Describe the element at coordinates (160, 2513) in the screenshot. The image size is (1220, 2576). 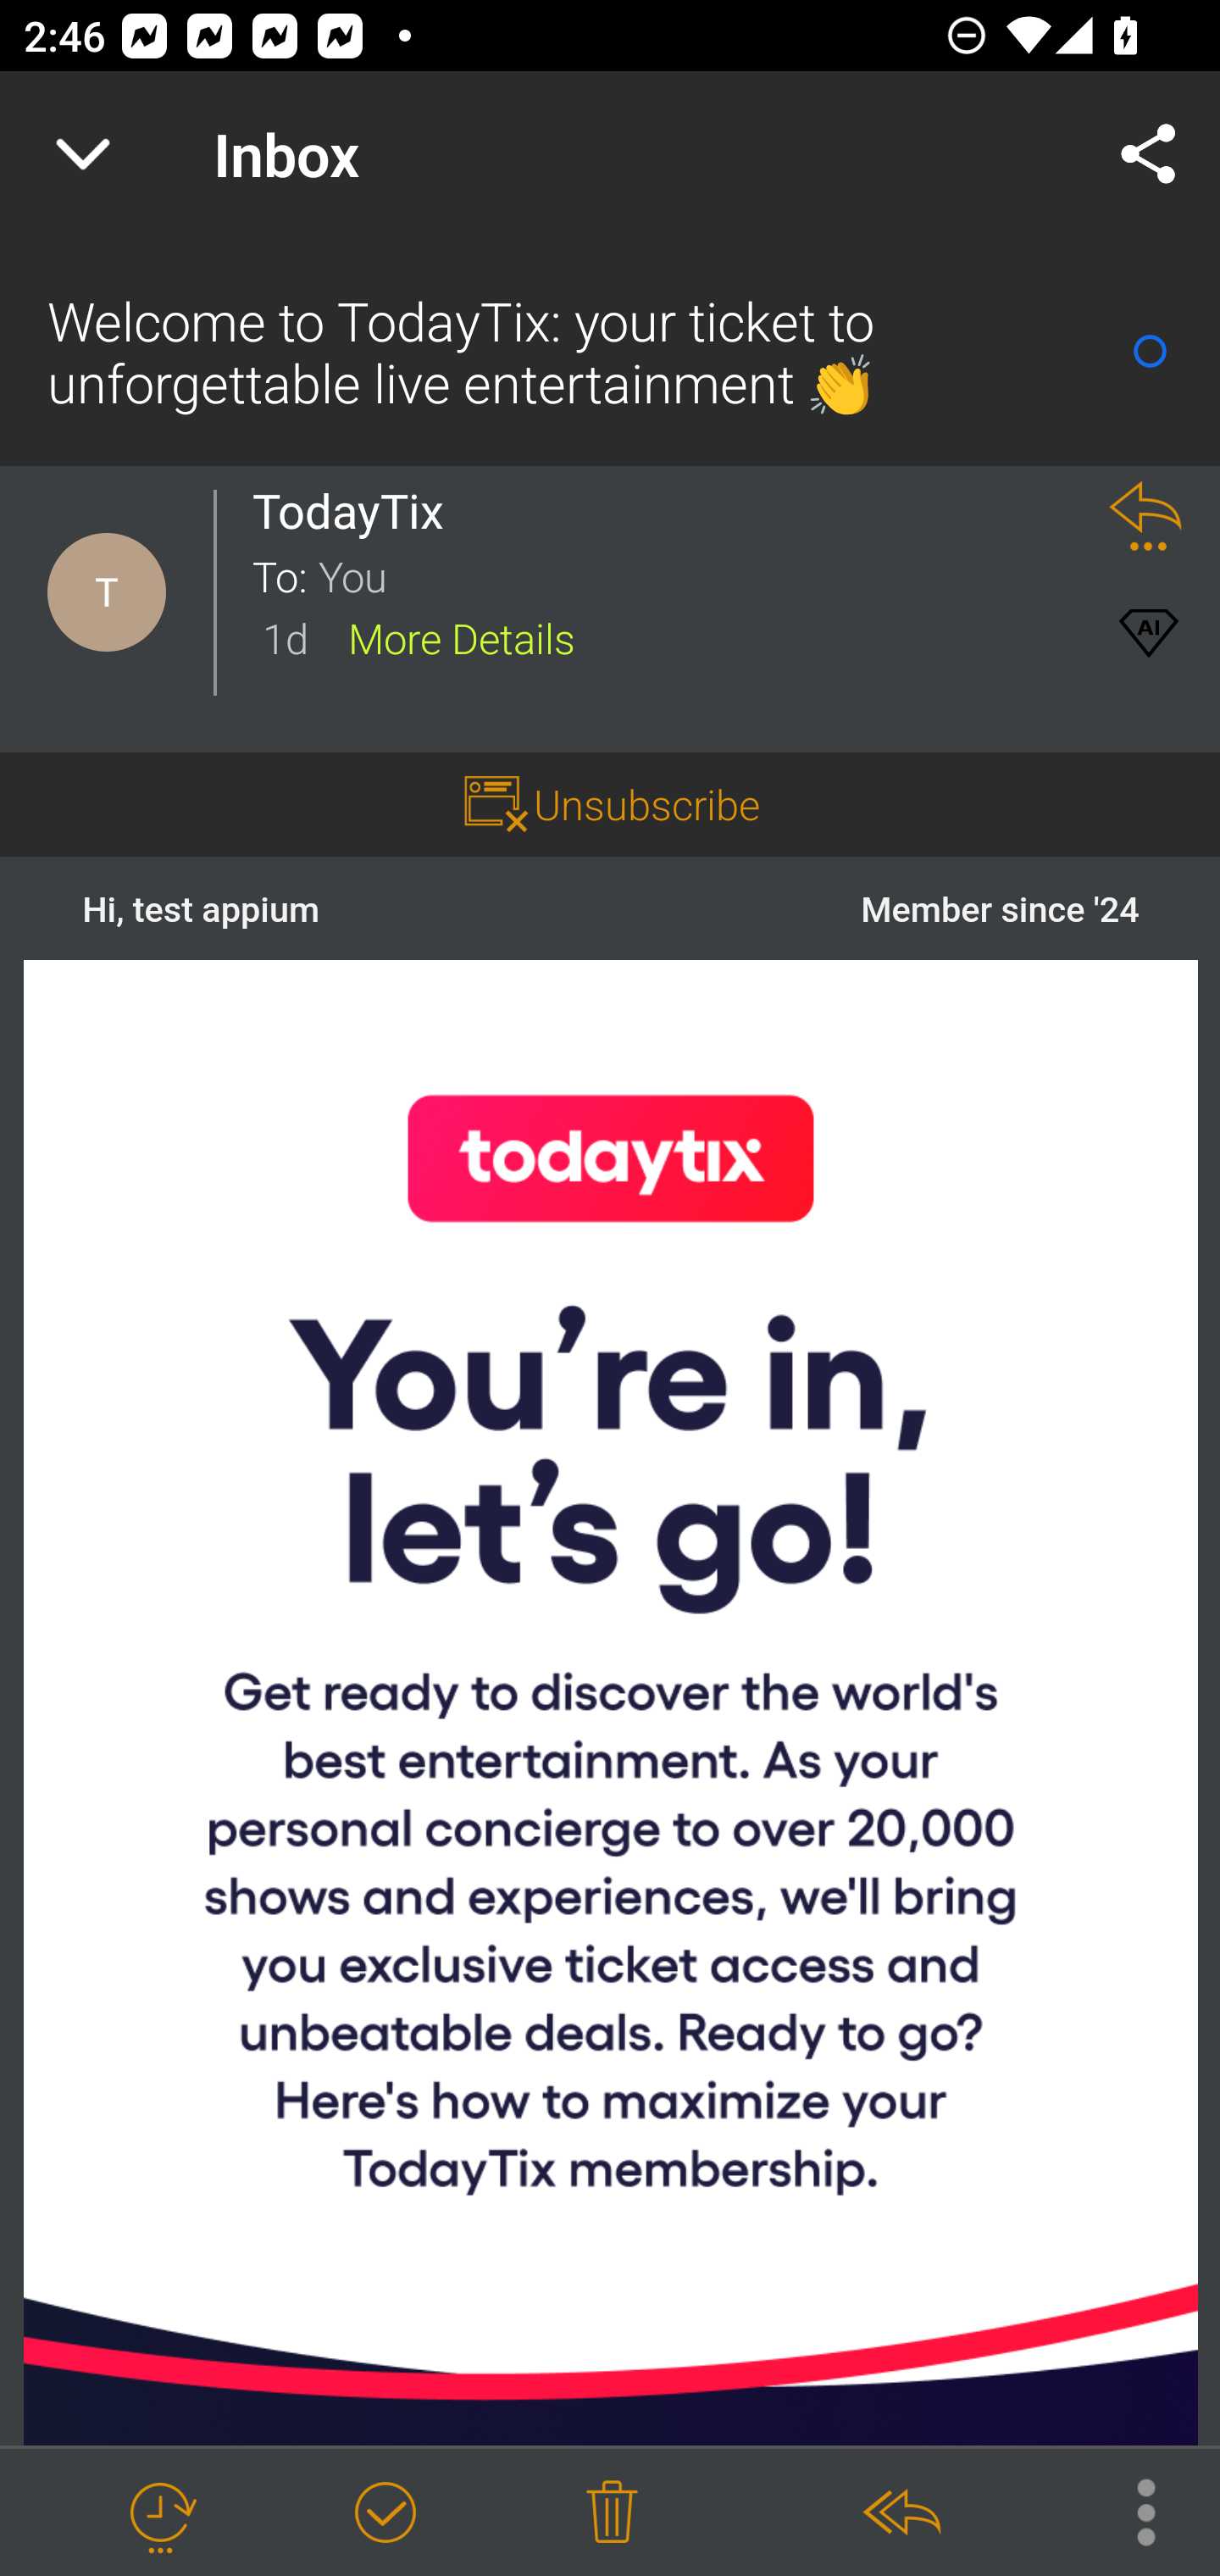
I see `Snooze` at that location.